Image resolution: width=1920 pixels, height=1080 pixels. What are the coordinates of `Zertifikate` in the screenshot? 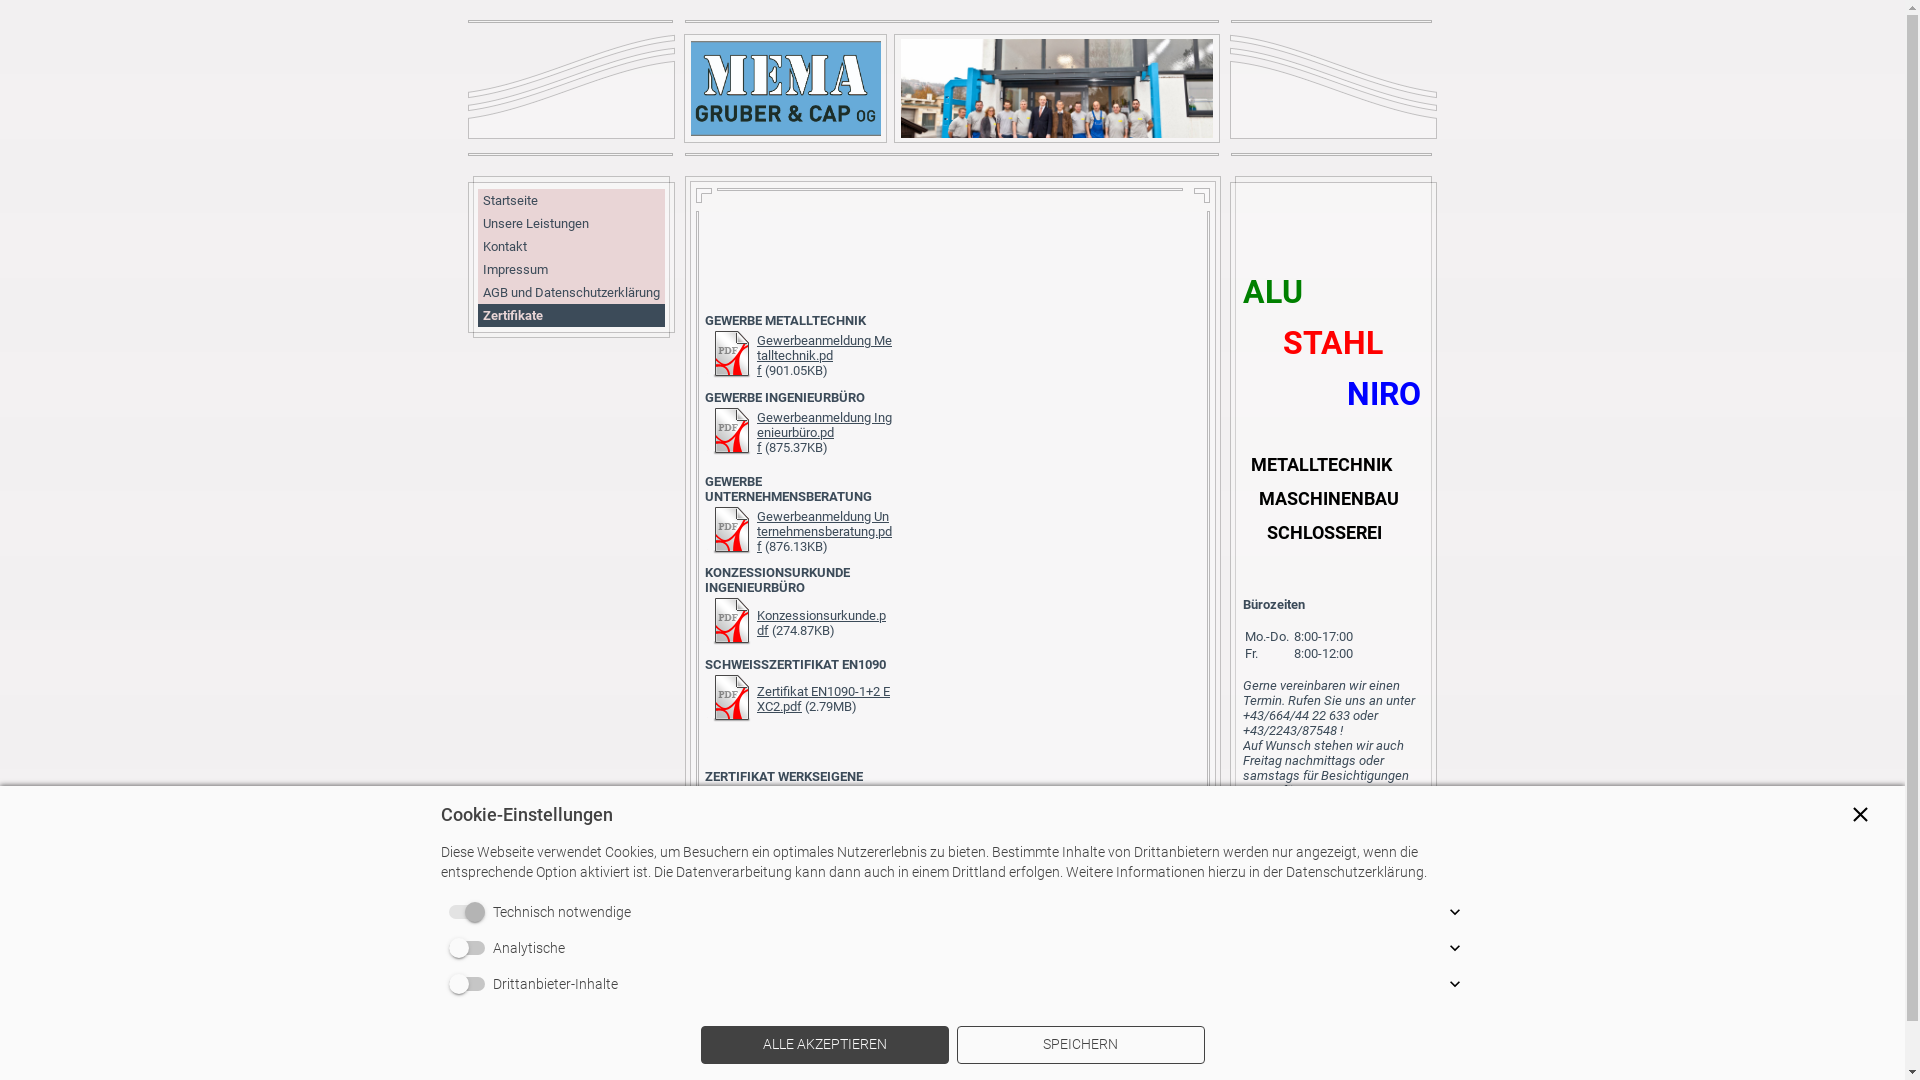 It's located at (572, 316).